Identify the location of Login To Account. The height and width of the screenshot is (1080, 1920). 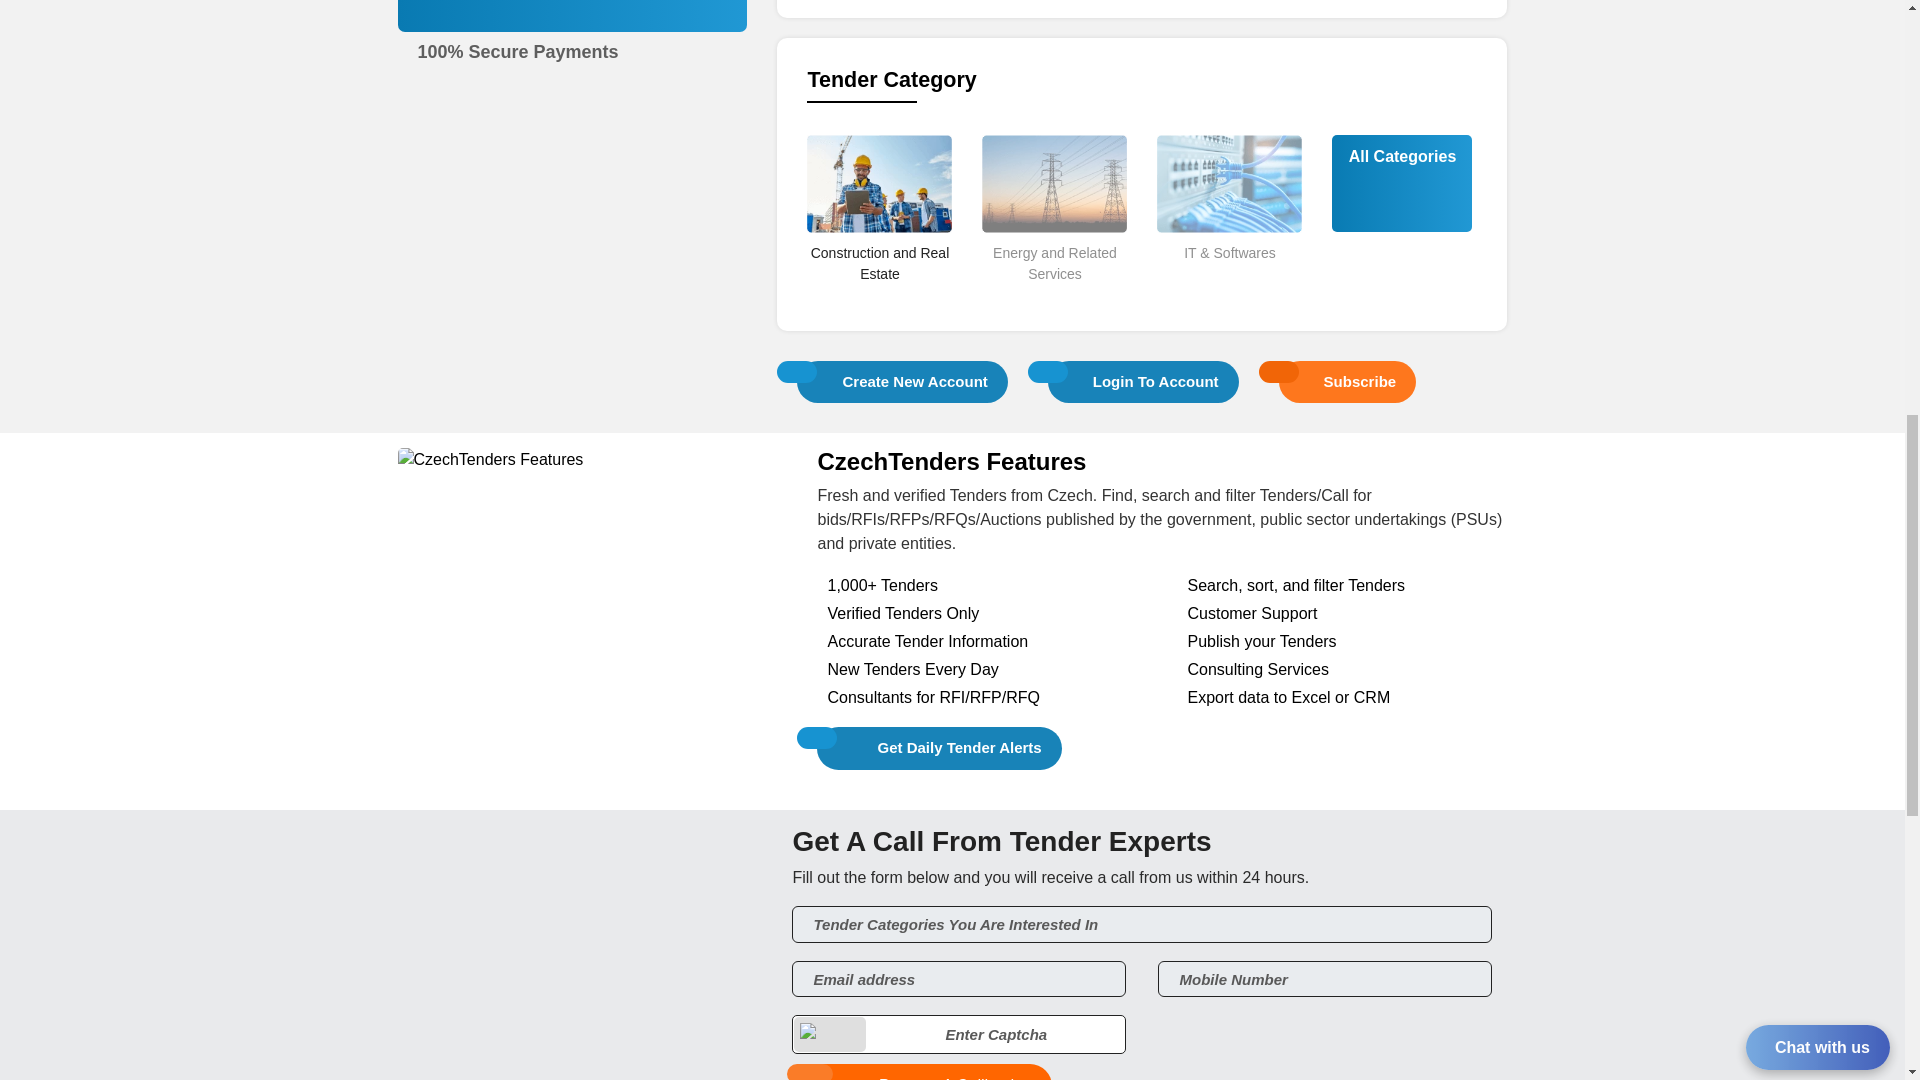
(1143, 380).